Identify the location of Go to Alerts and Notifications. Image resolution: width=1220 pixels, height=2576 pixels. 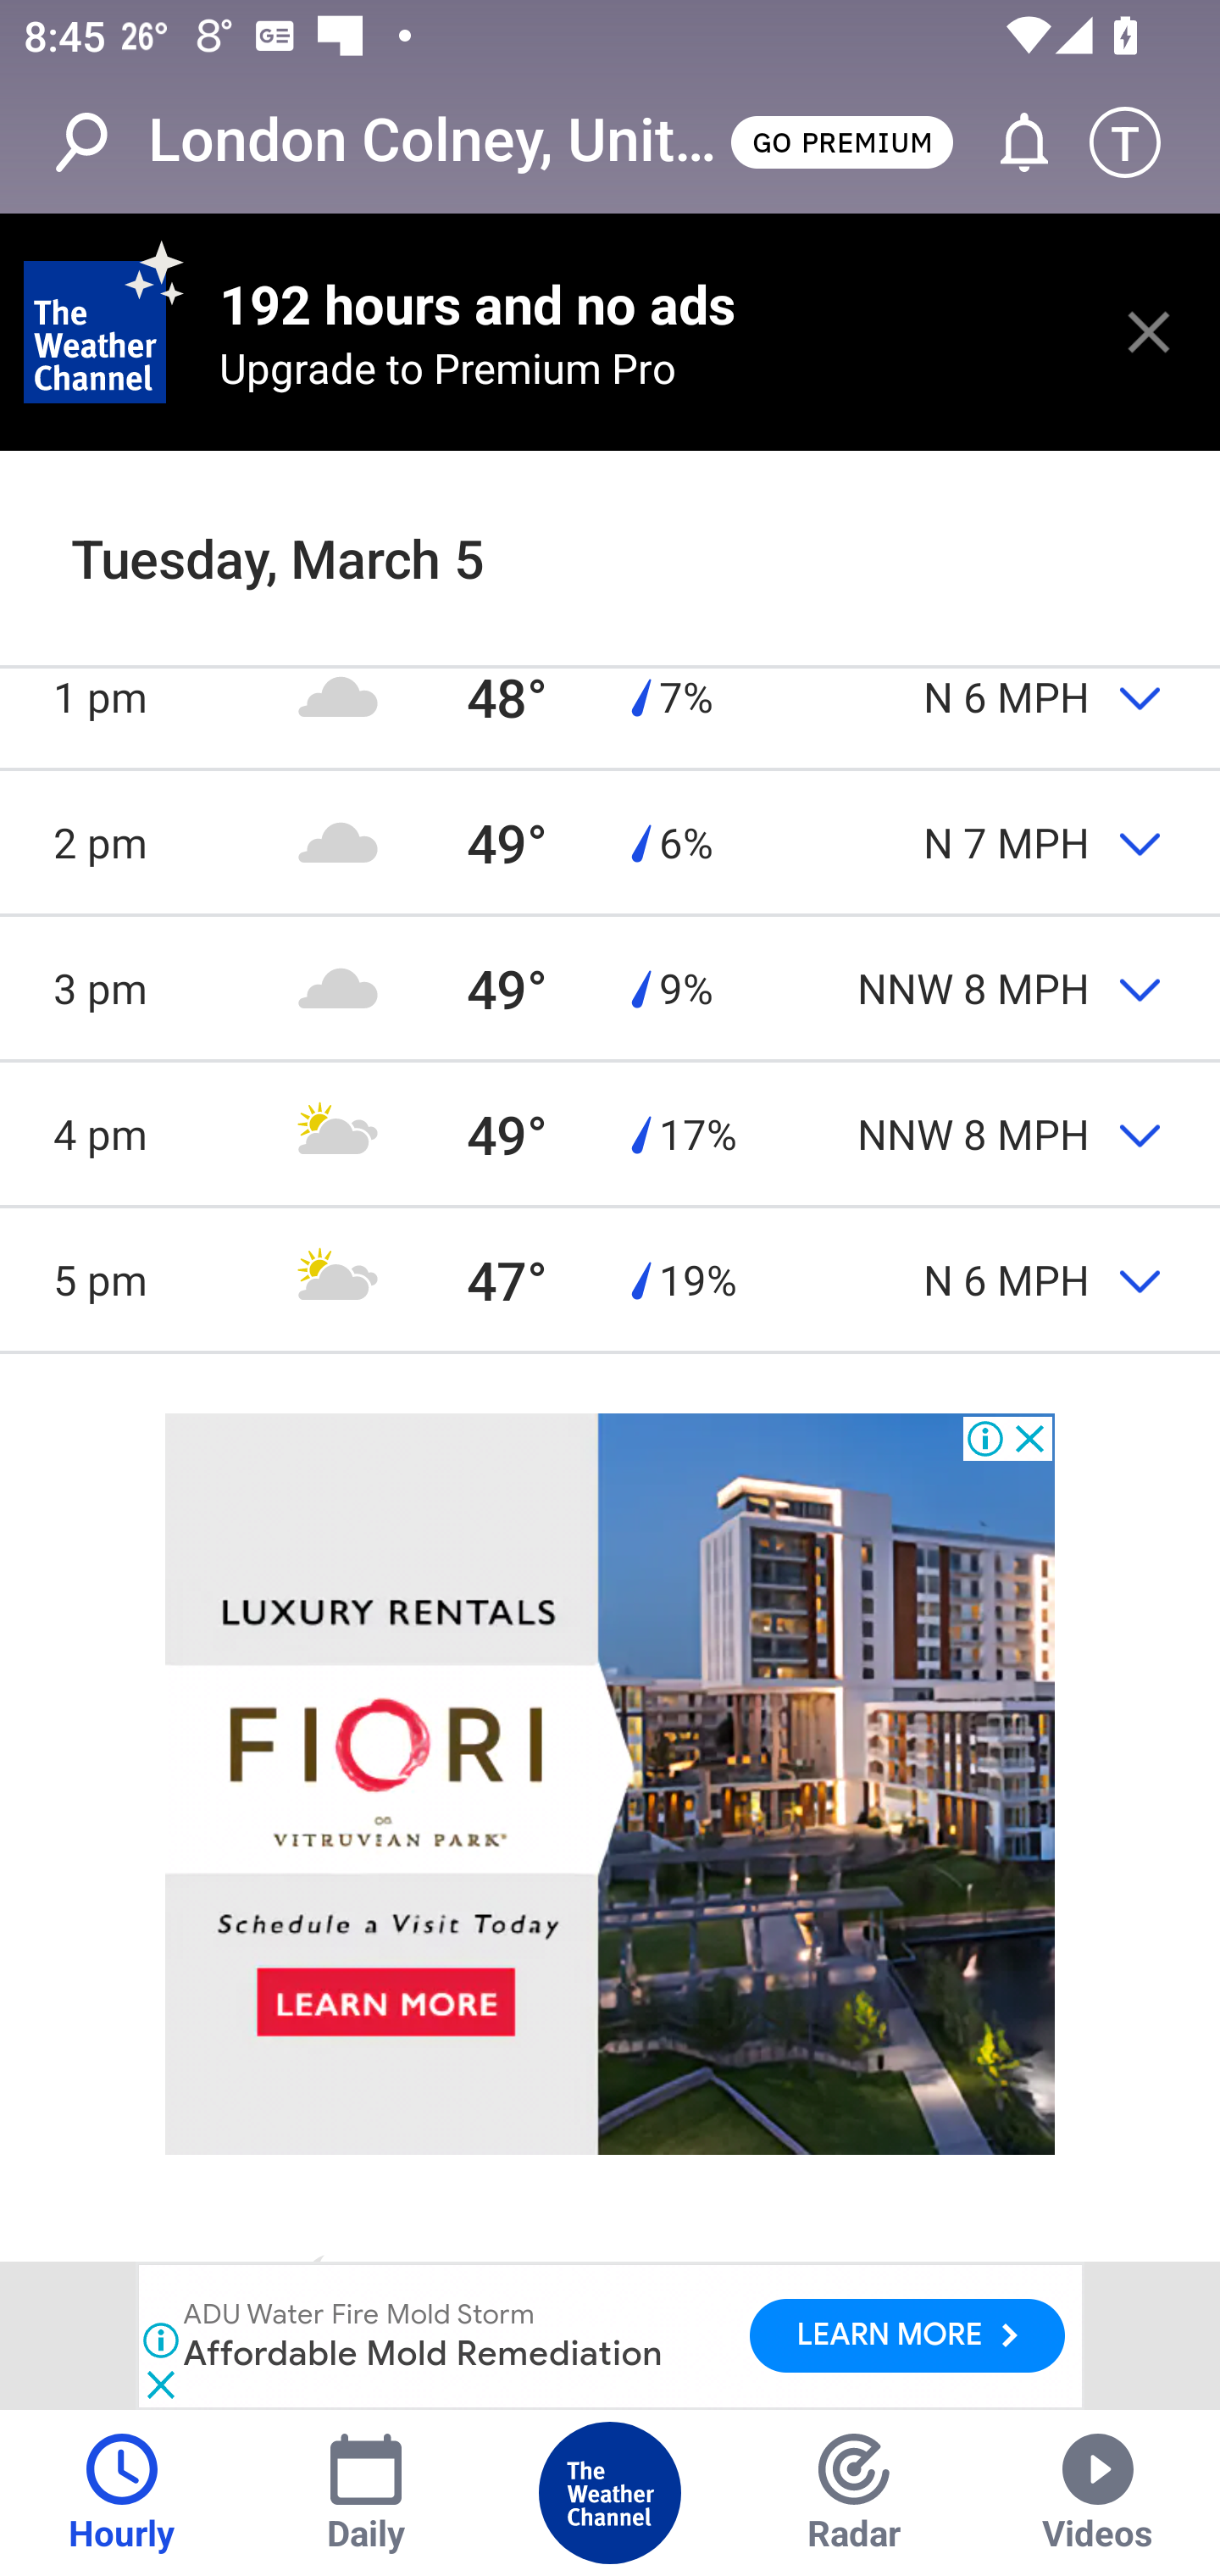
(1009, 142).